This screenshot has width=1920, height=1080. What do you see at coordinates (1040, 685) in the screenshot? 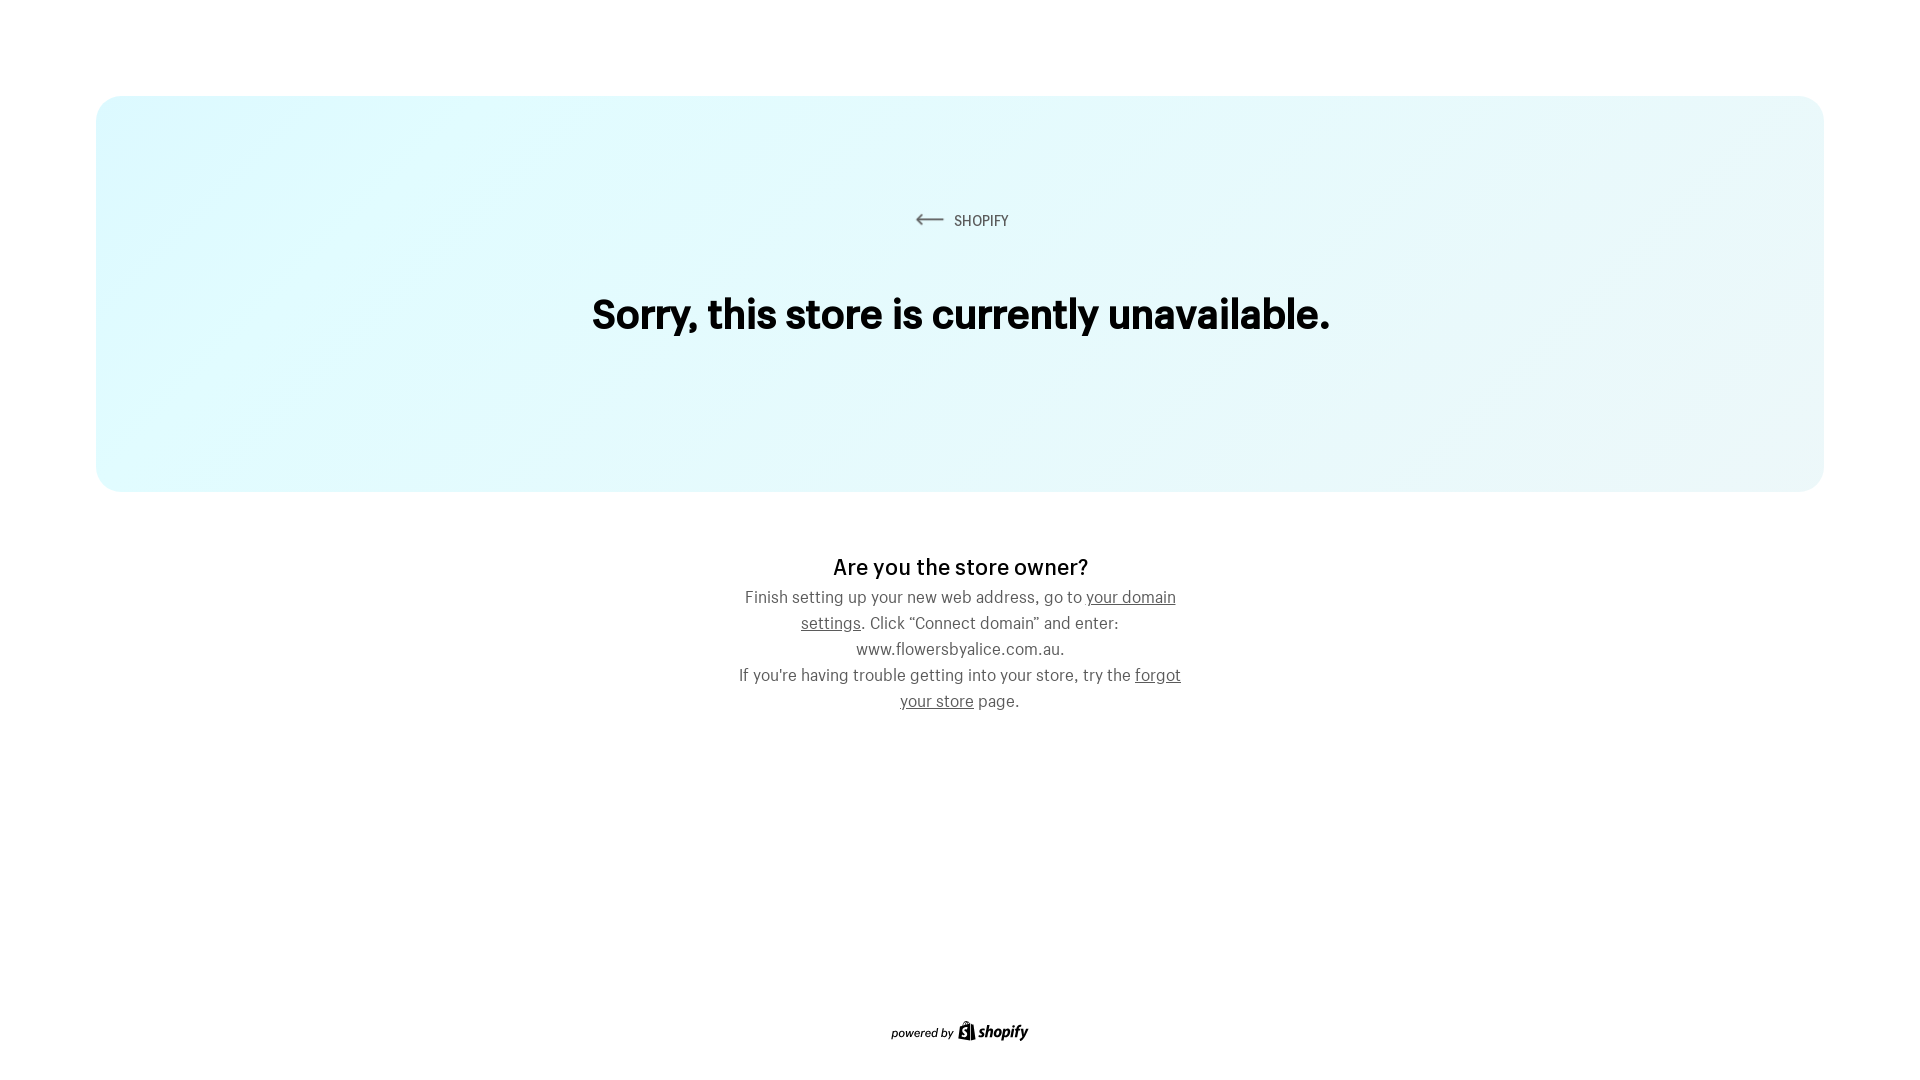
I see `forgot your store` at bounding box center [1040, 685].